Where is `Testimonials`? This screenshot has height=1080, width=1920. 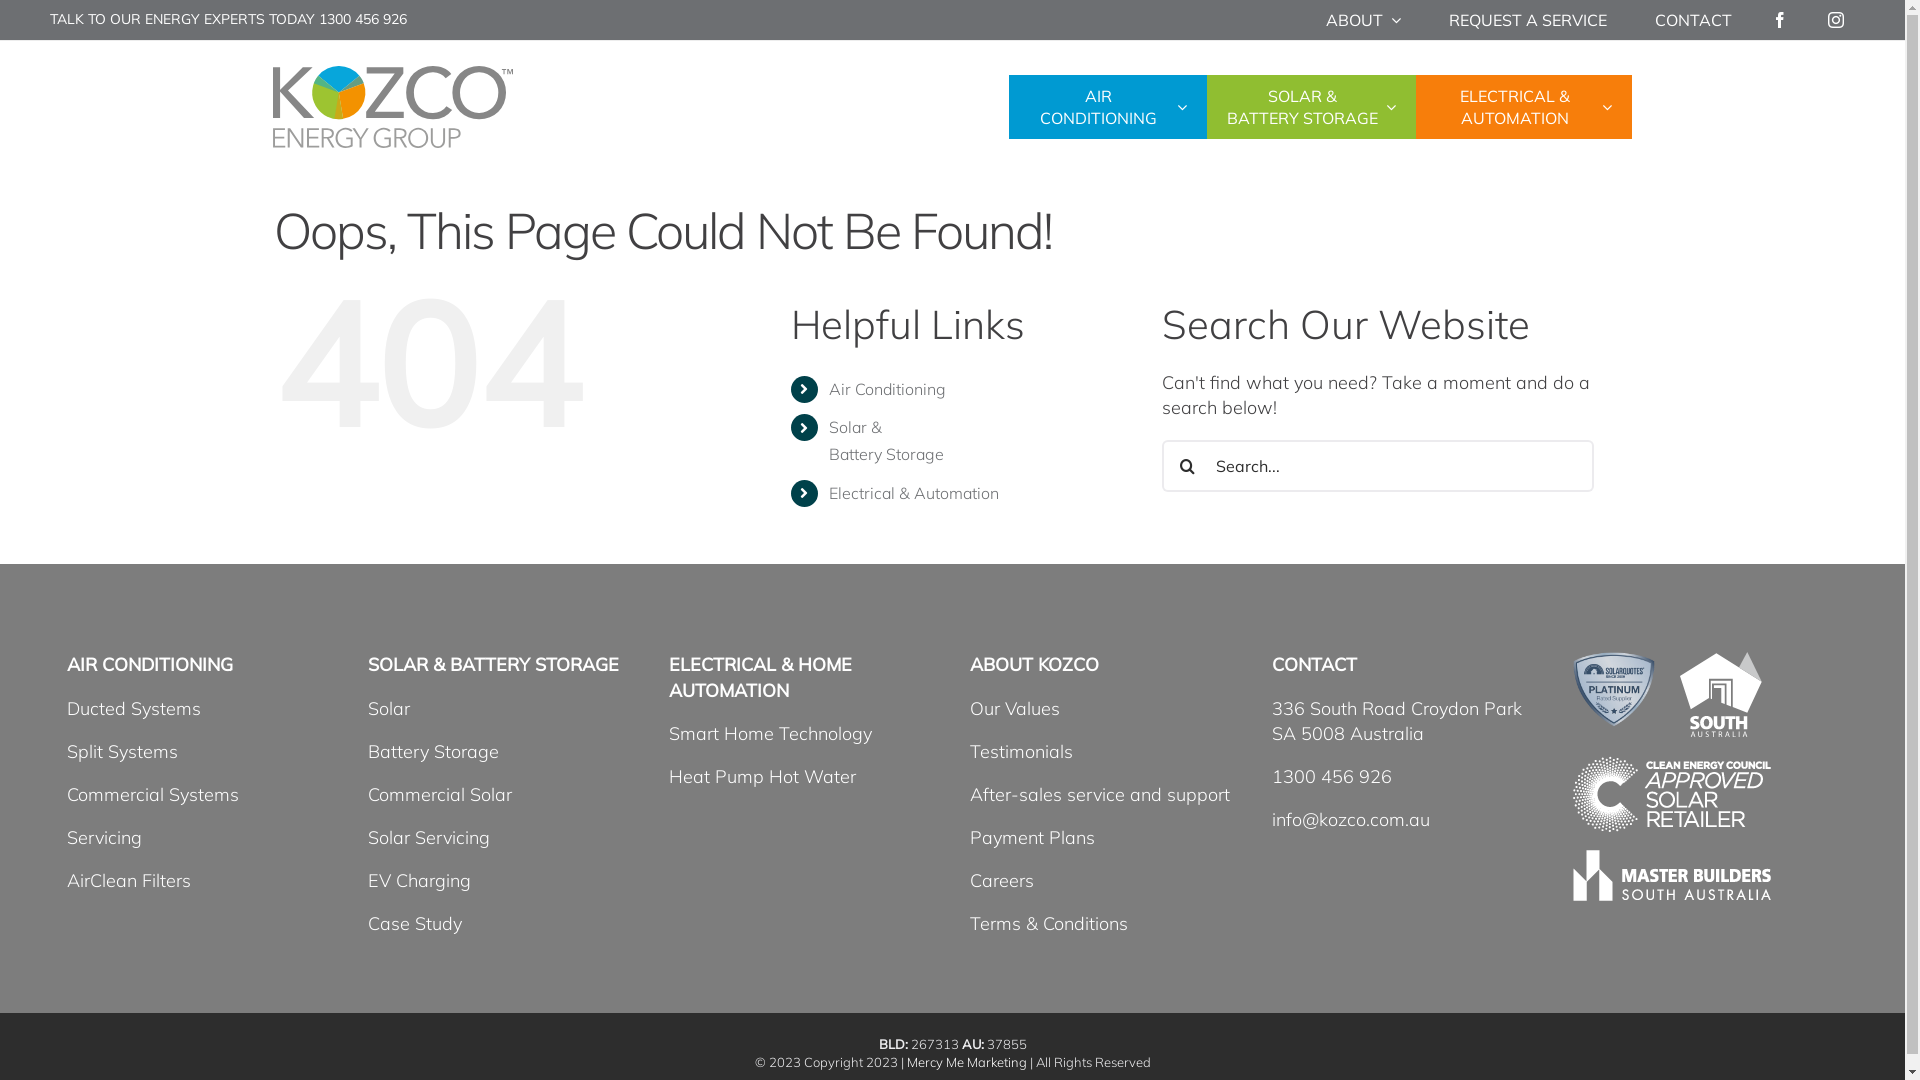
Testimonials is located at coordinates (1022, 752).